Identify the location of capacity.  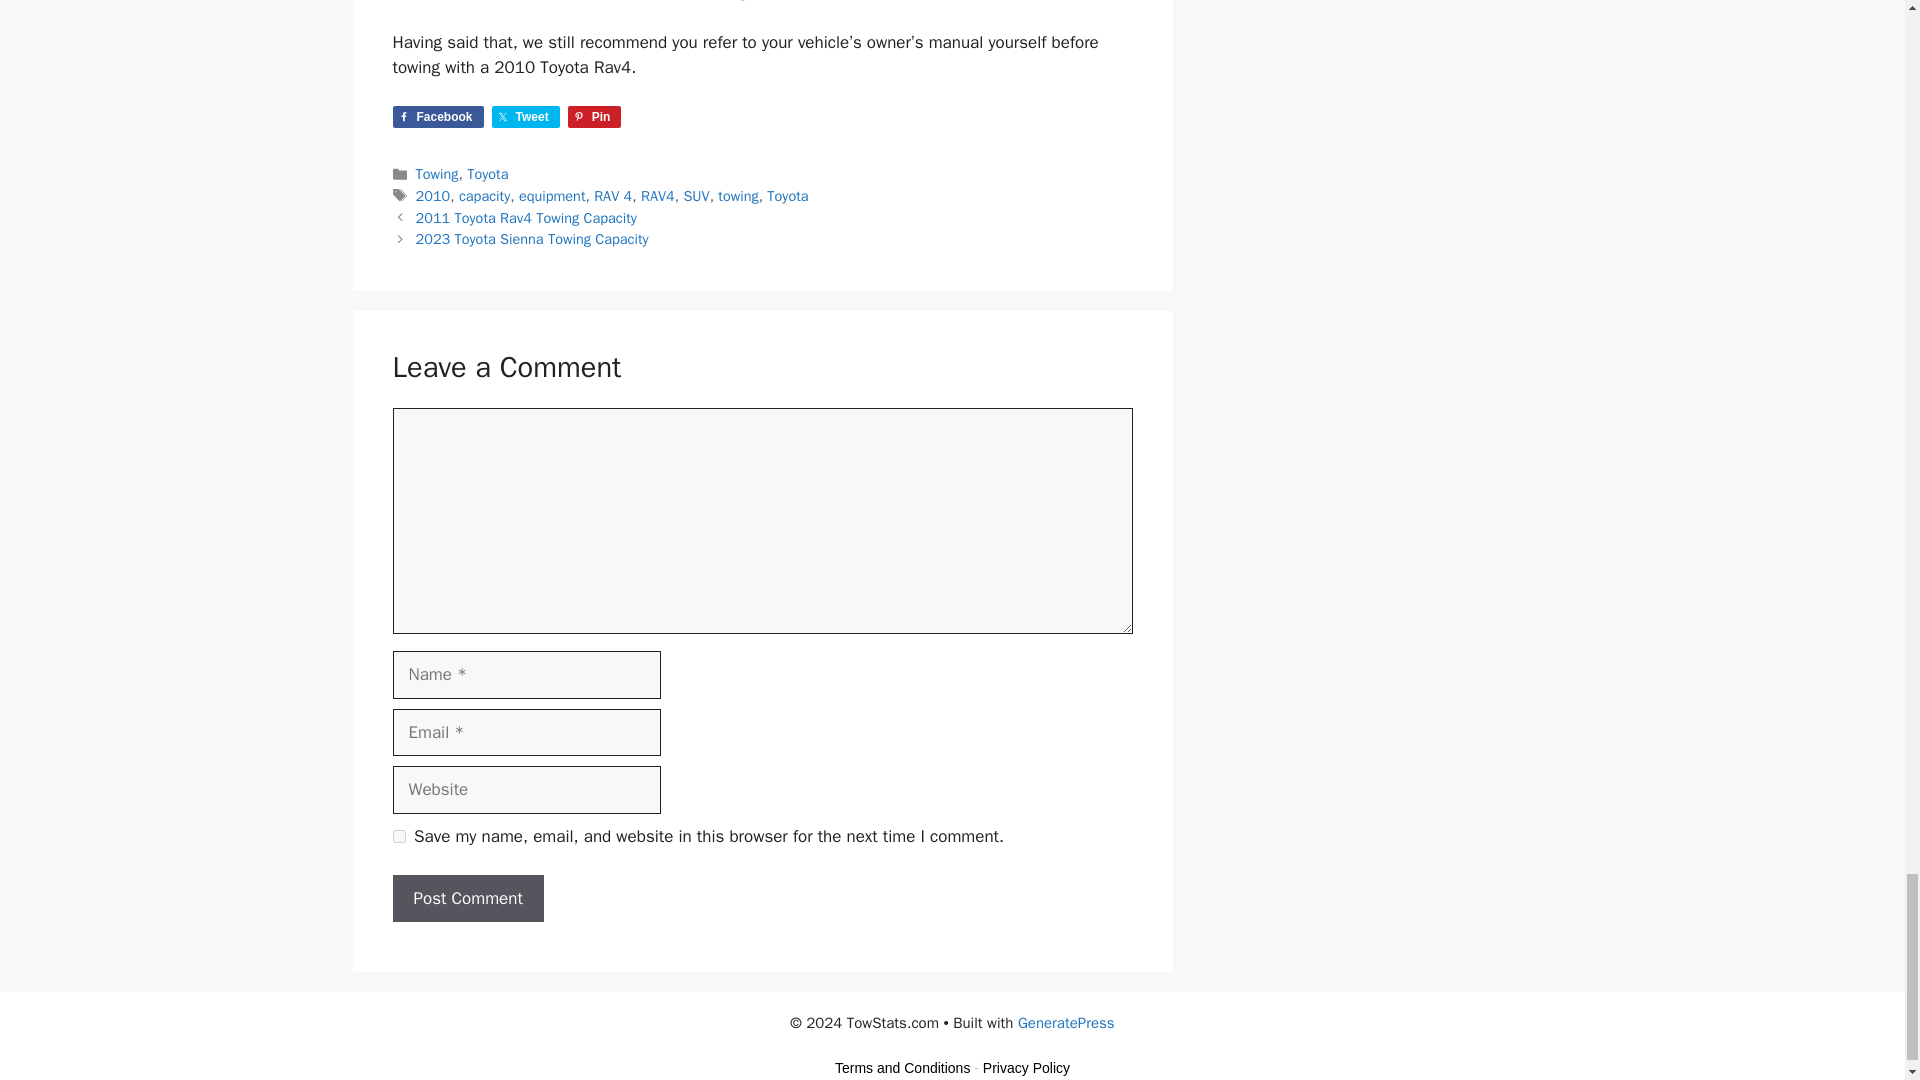
(484, 196).